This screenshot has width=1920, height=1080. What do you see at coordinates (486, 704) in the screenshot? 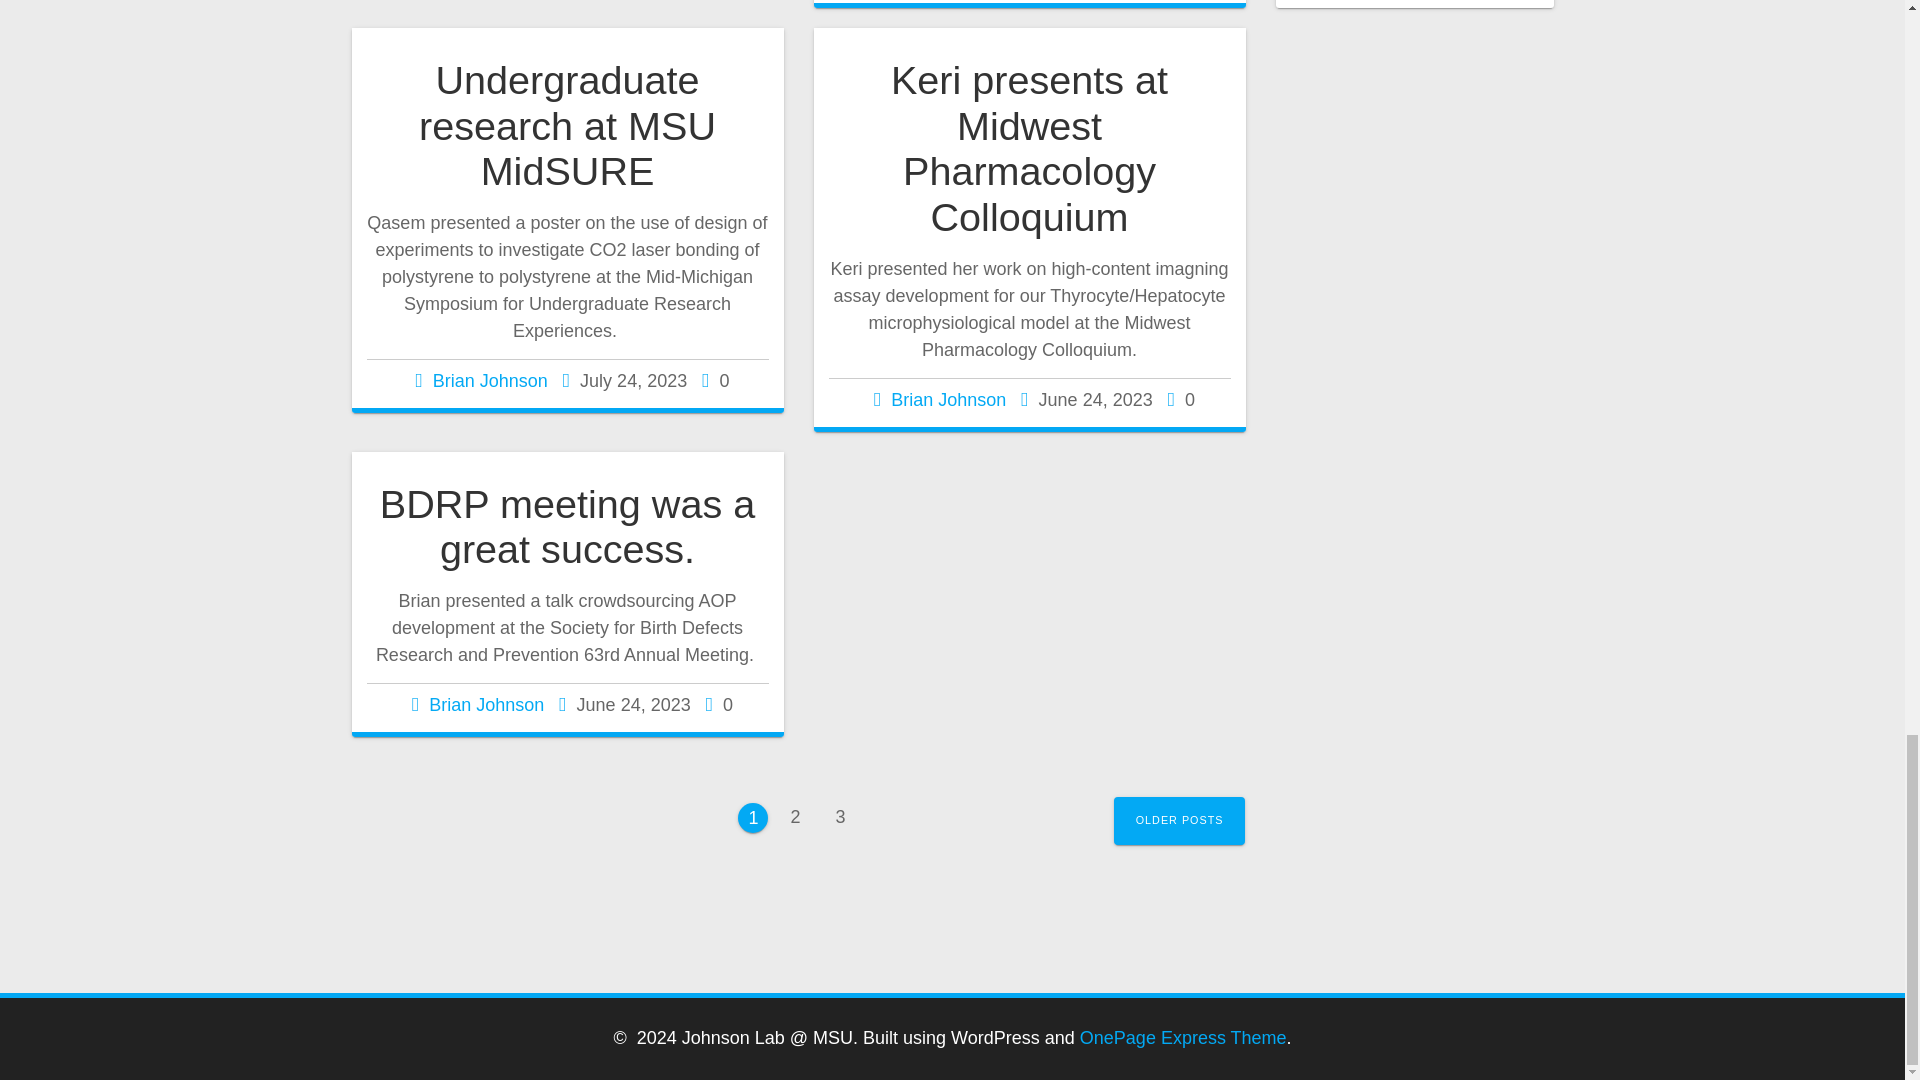
I see `BDRP meeting was a great success.` at bounding box center [486, 704].